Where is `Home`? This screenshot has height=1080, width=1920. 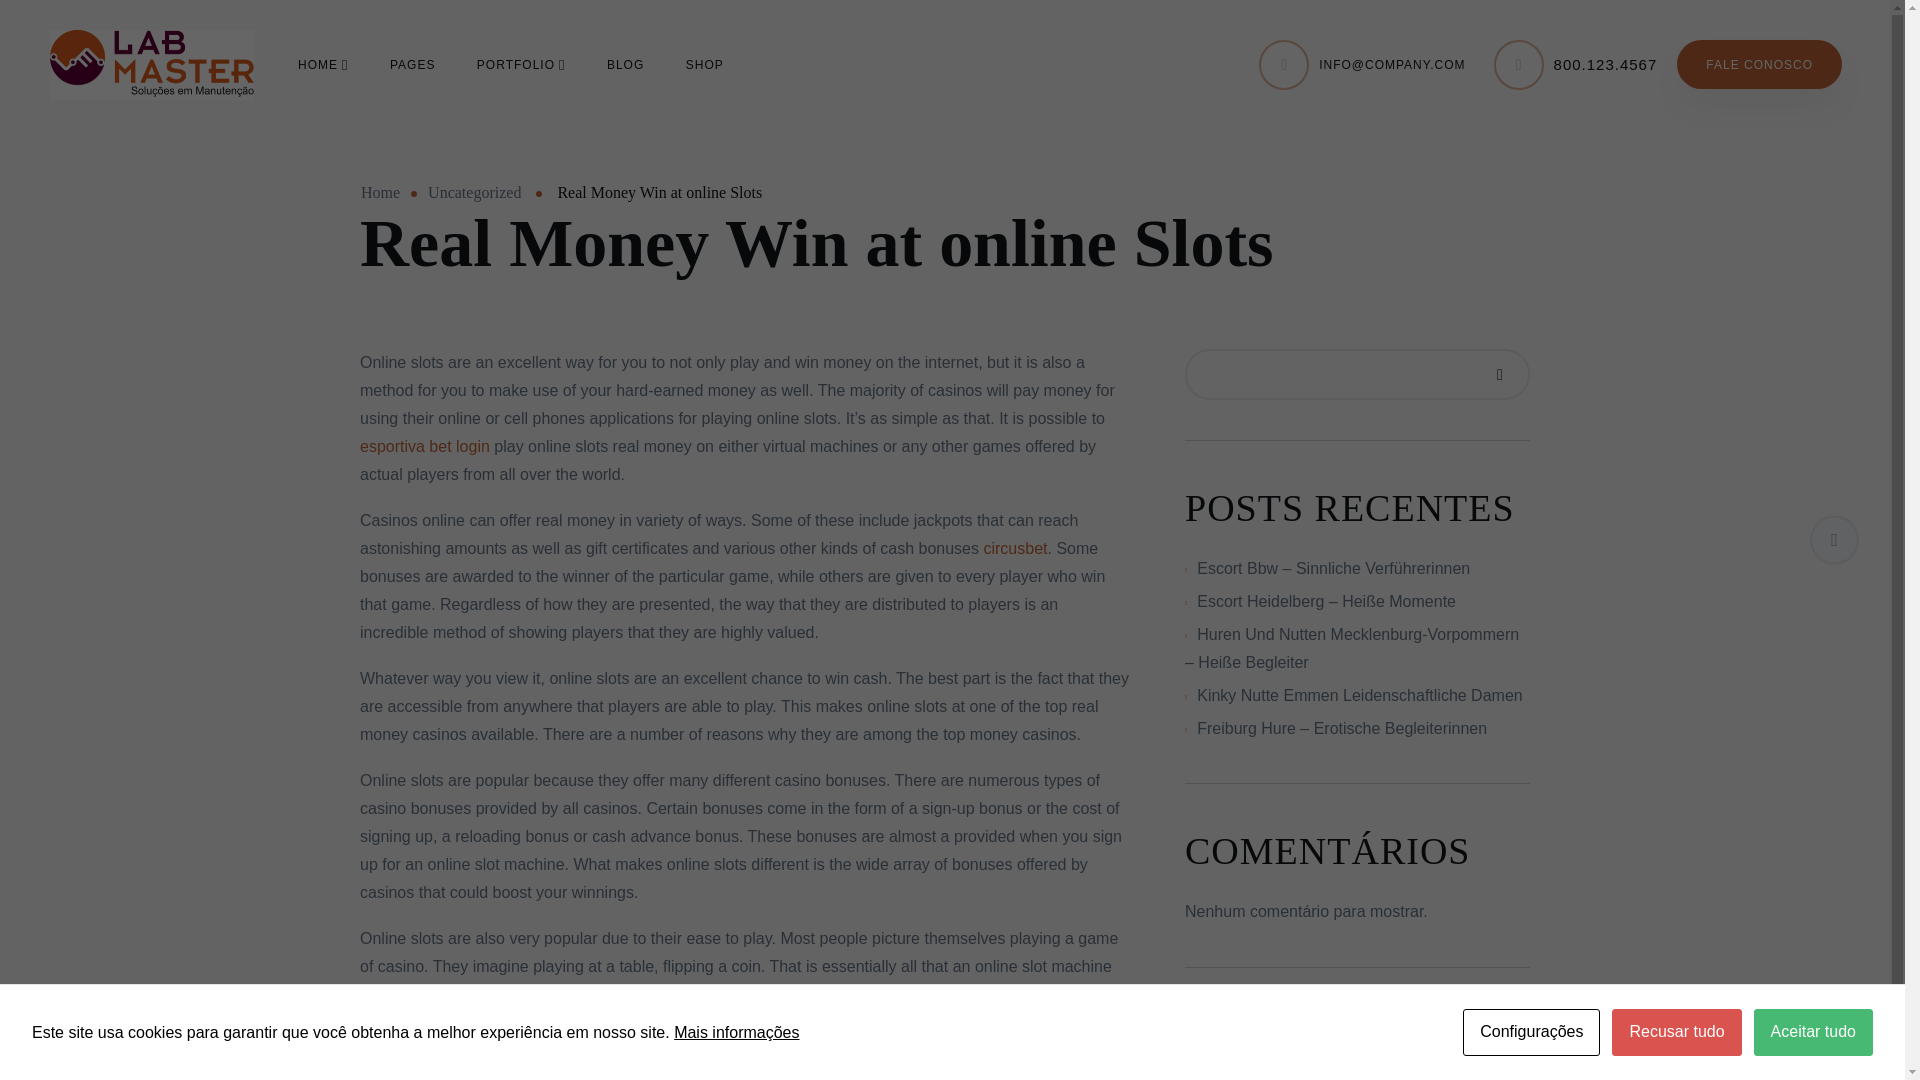 Home is located at coordinates (380, 192).